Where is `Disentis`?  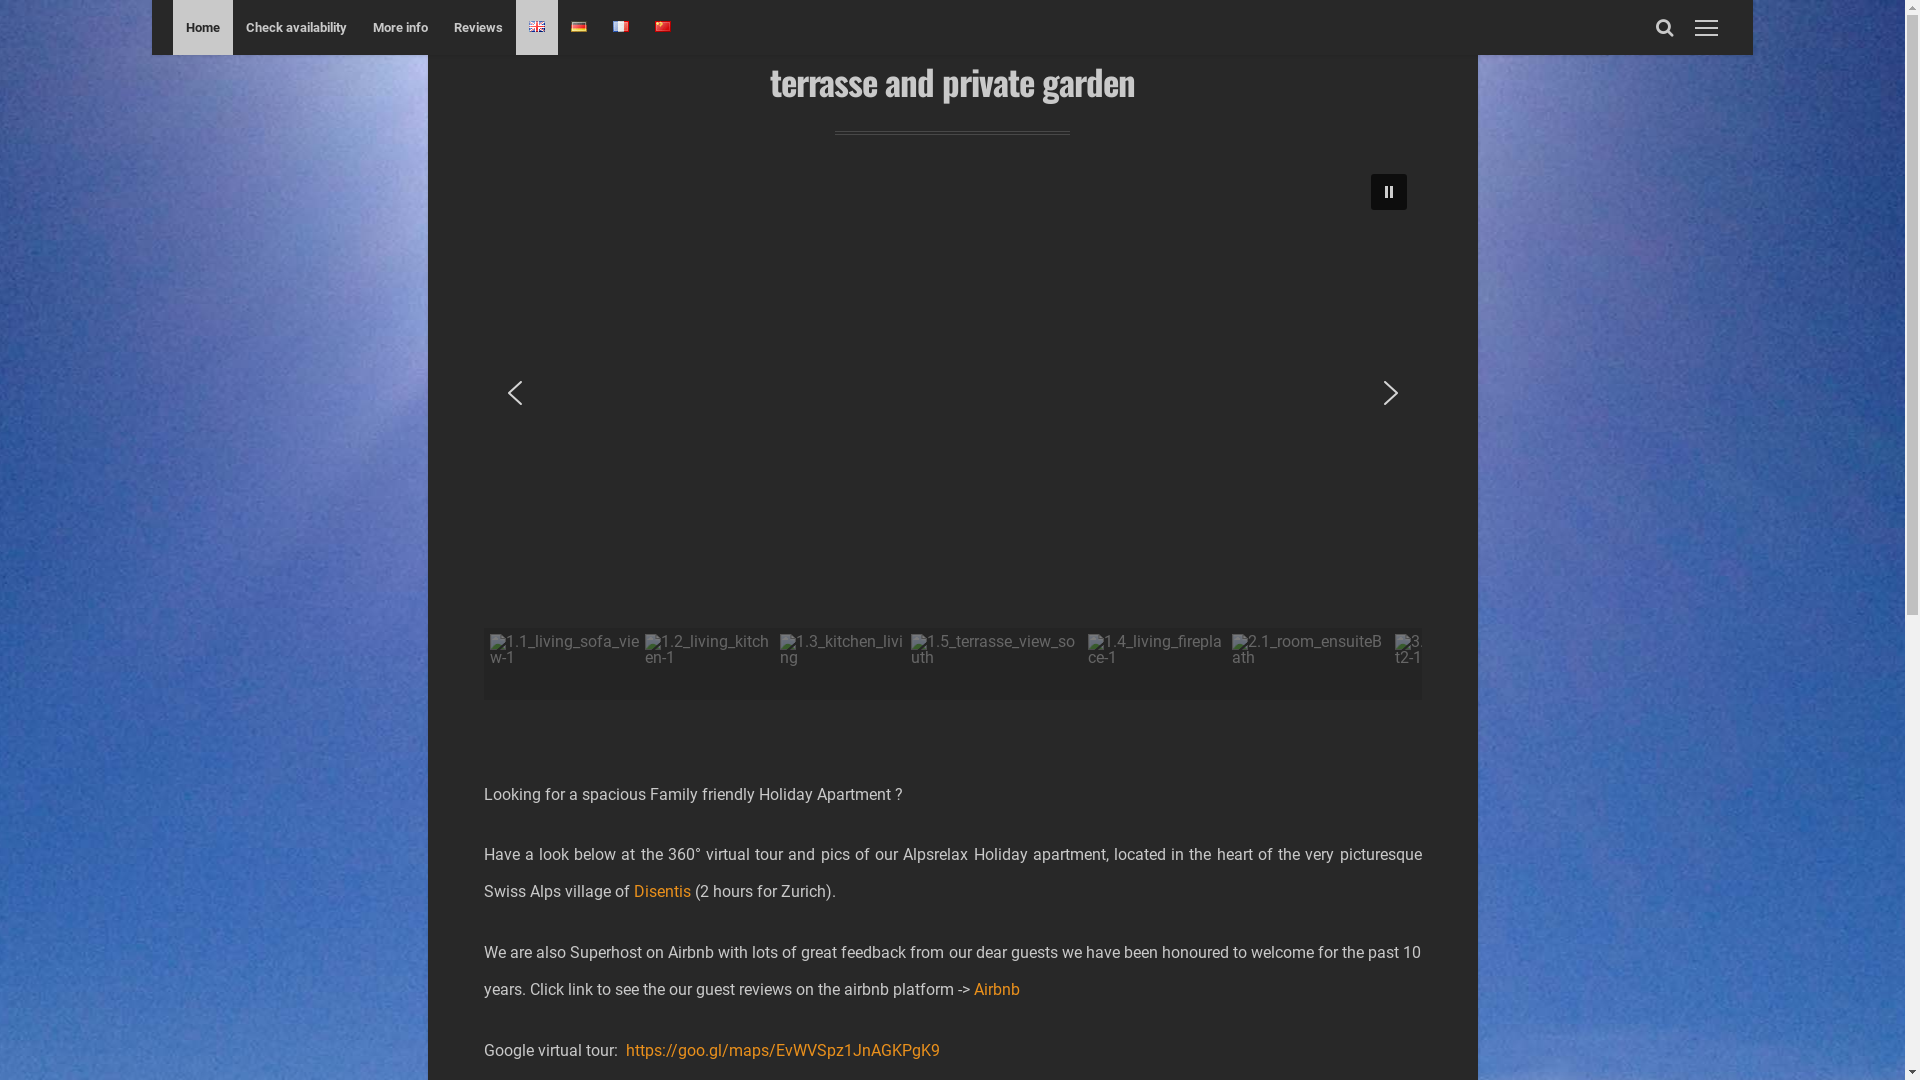
Disentis is located at coordinates (662, 892).